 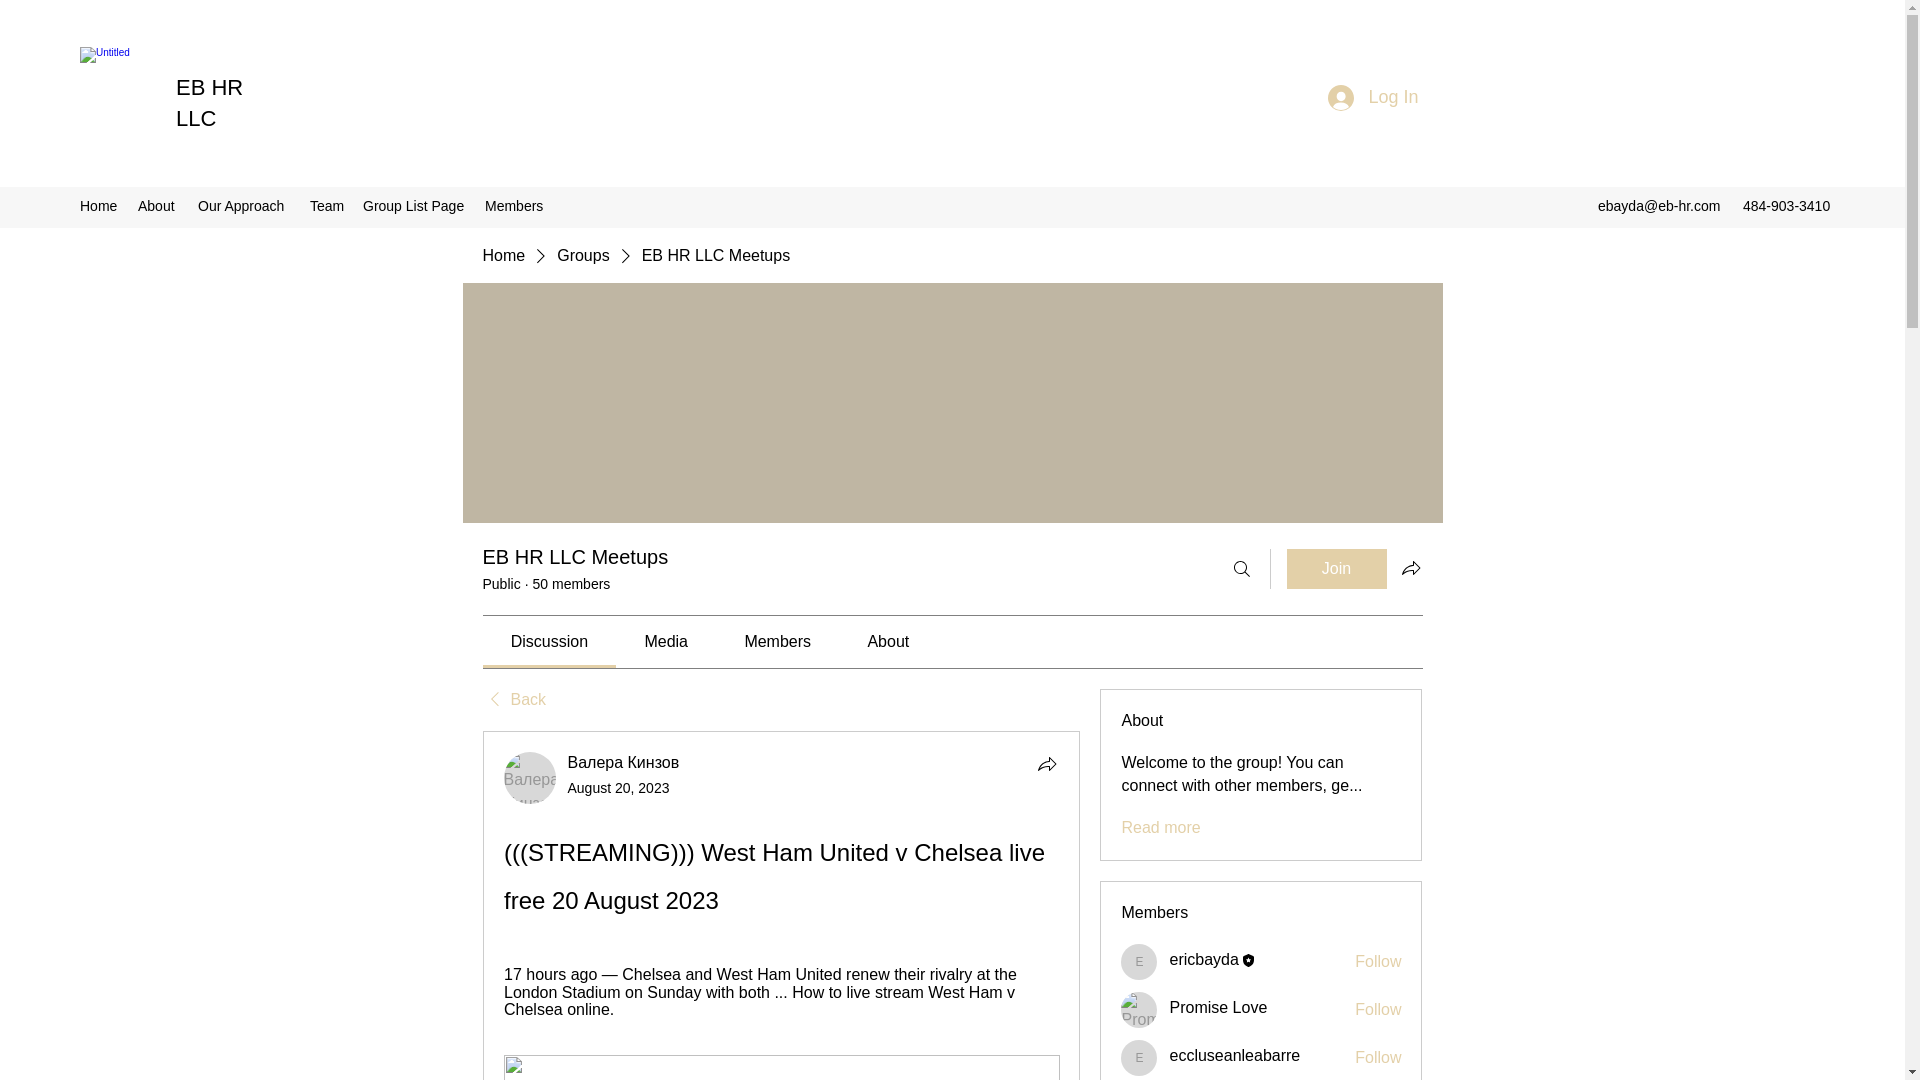 What do you see at coordinates (210, 102) in the screenshot?
I see `EB HR LLC` at bounding box center [210, 102].